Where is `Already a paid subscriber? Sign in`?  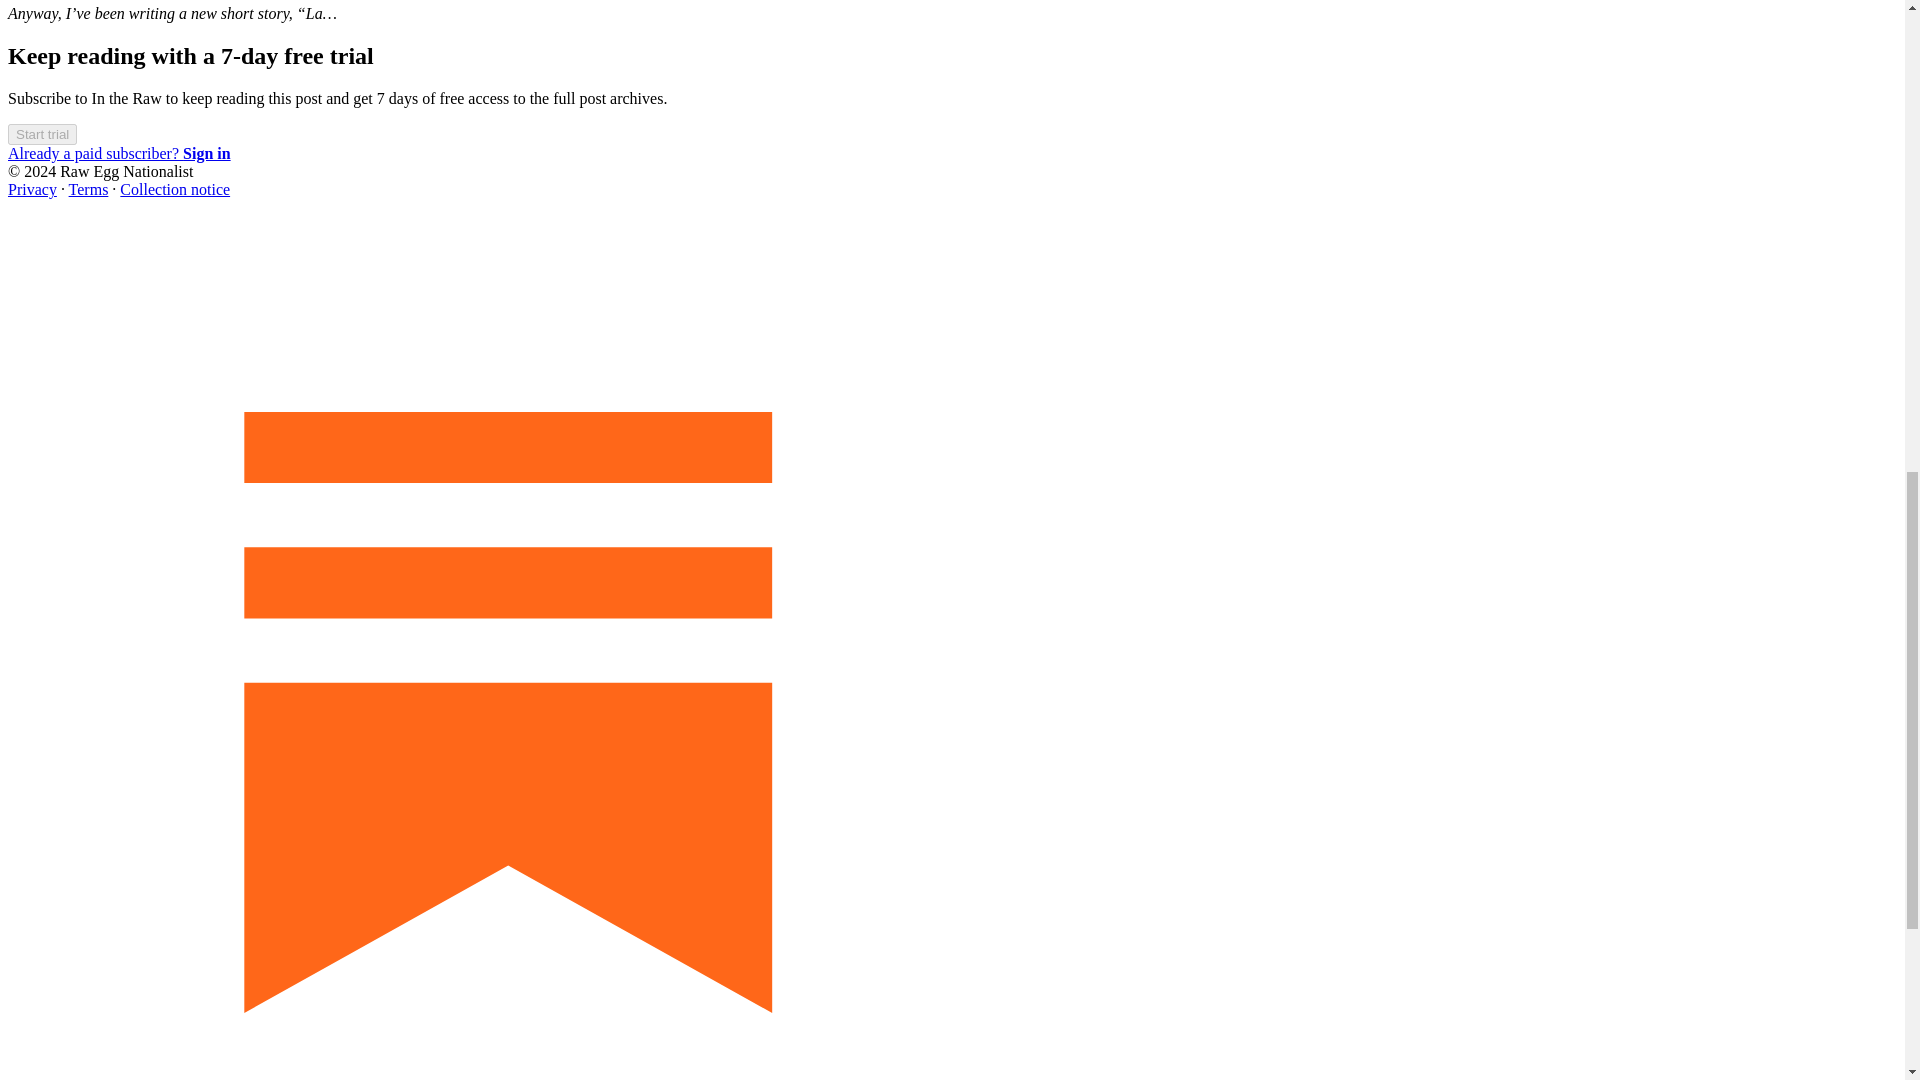 Already a paid subscriber? Sign in is located at coordinates (118, 153).